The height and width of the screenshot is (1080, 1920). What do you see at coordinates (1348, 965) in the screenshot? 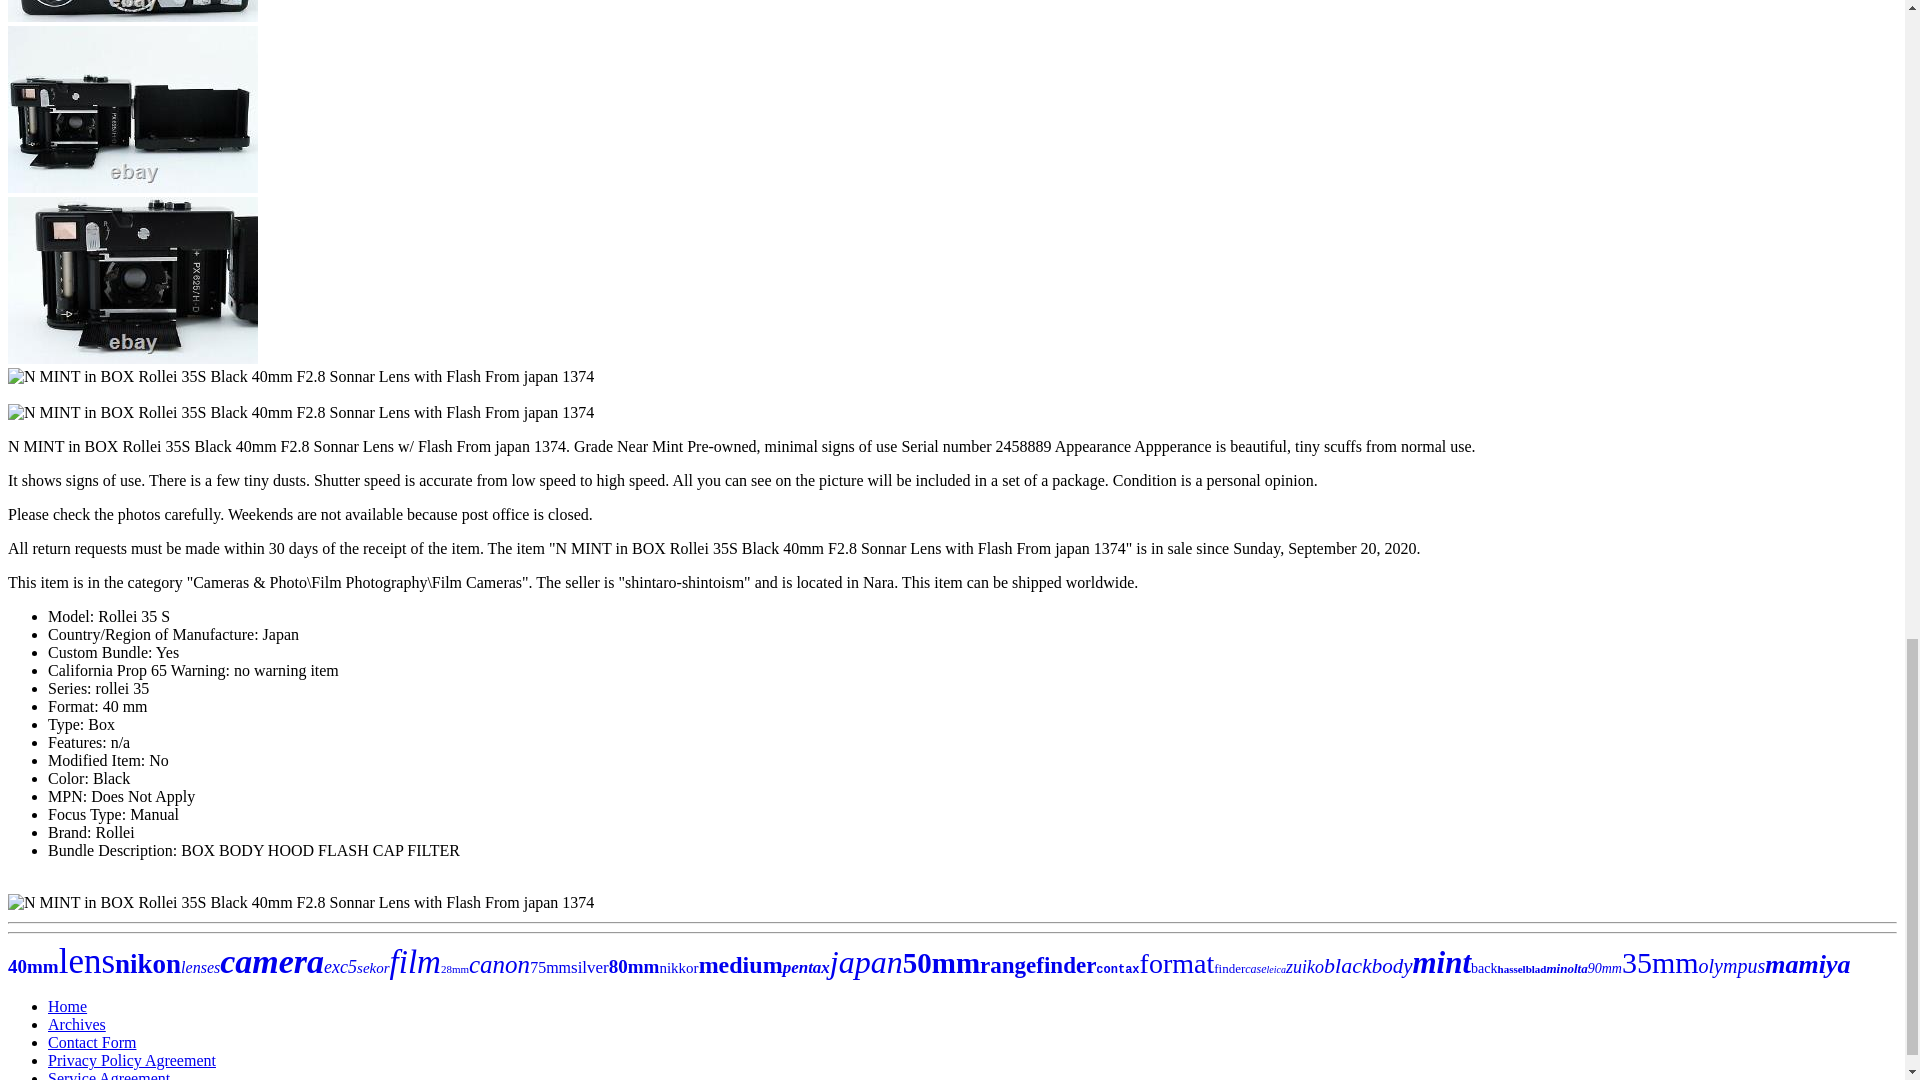
I see `black` at bounding box center [1348, 965].